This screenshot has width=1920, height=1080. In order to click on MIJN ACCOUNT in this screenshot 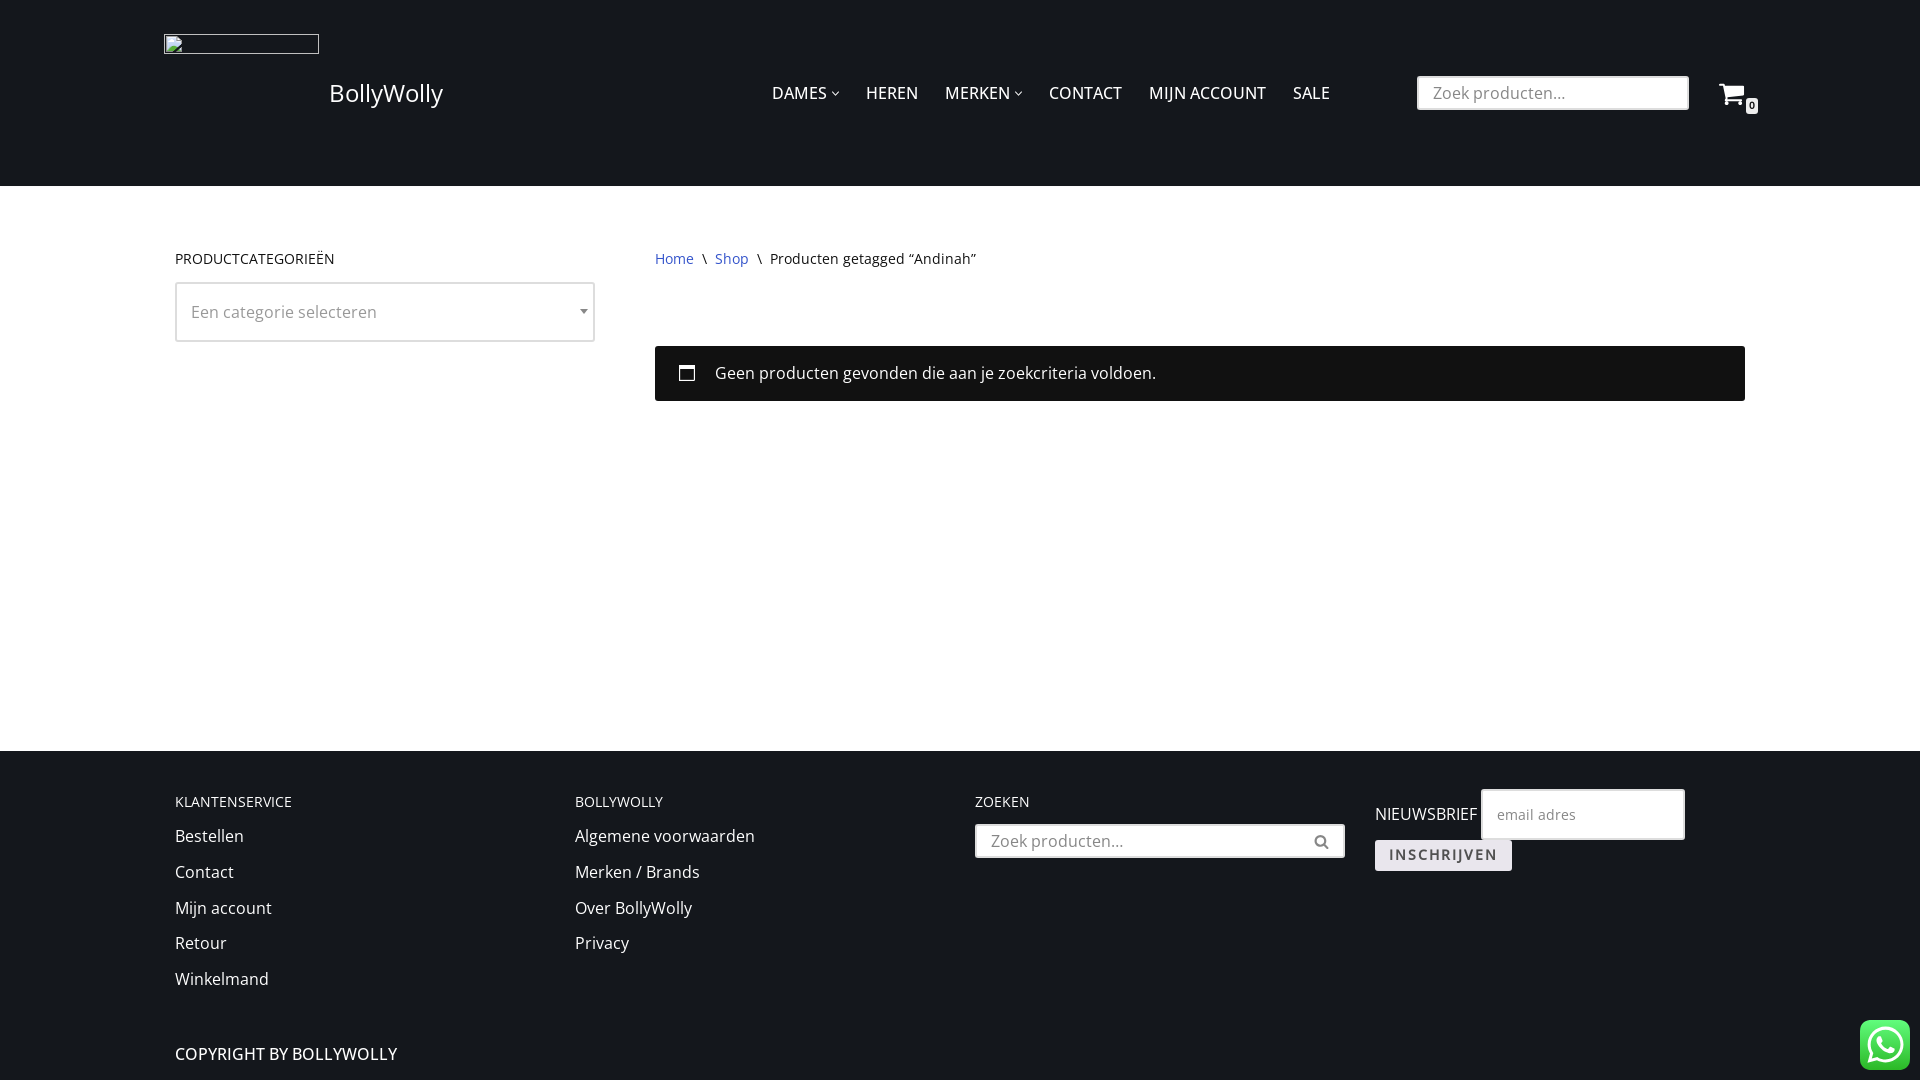, I will do `click(1208, 93)`.